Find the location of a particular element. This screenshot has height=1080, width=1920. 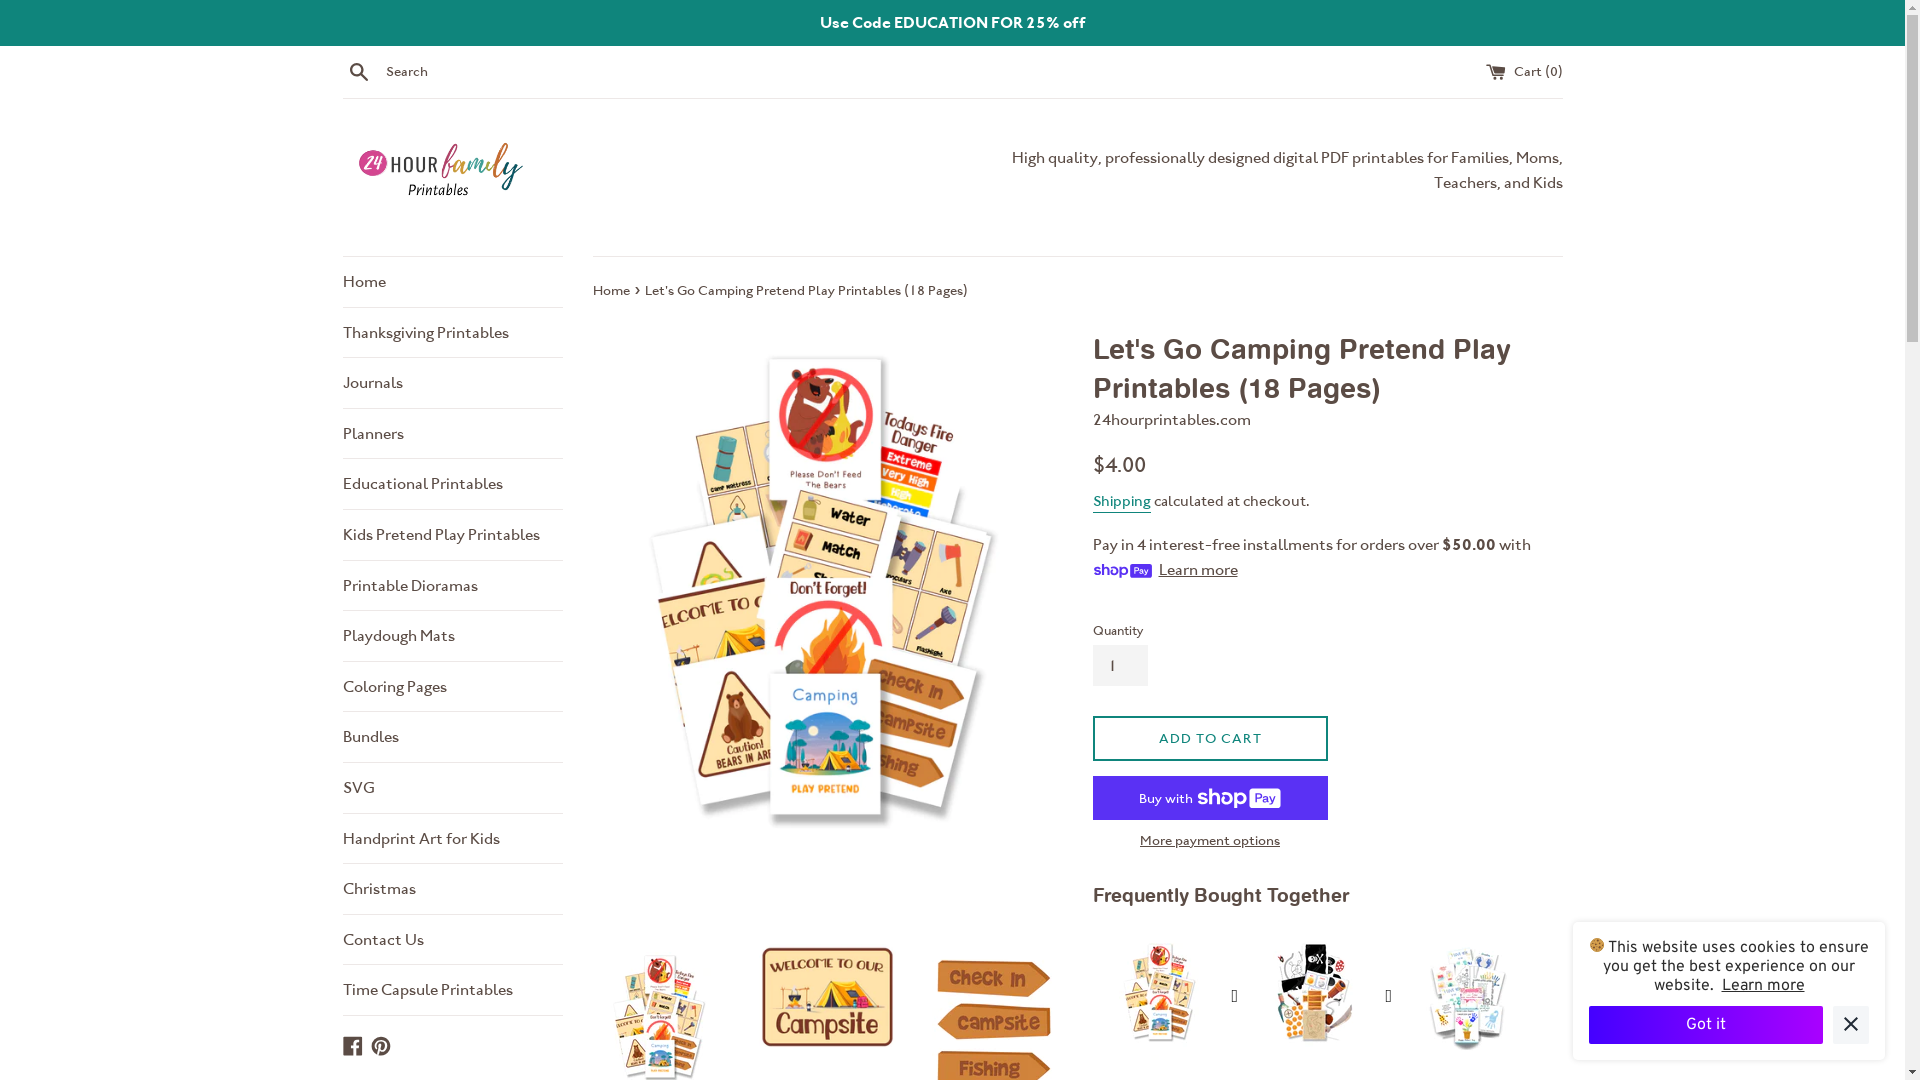

Learn more is located at coordinates (1764, 986).